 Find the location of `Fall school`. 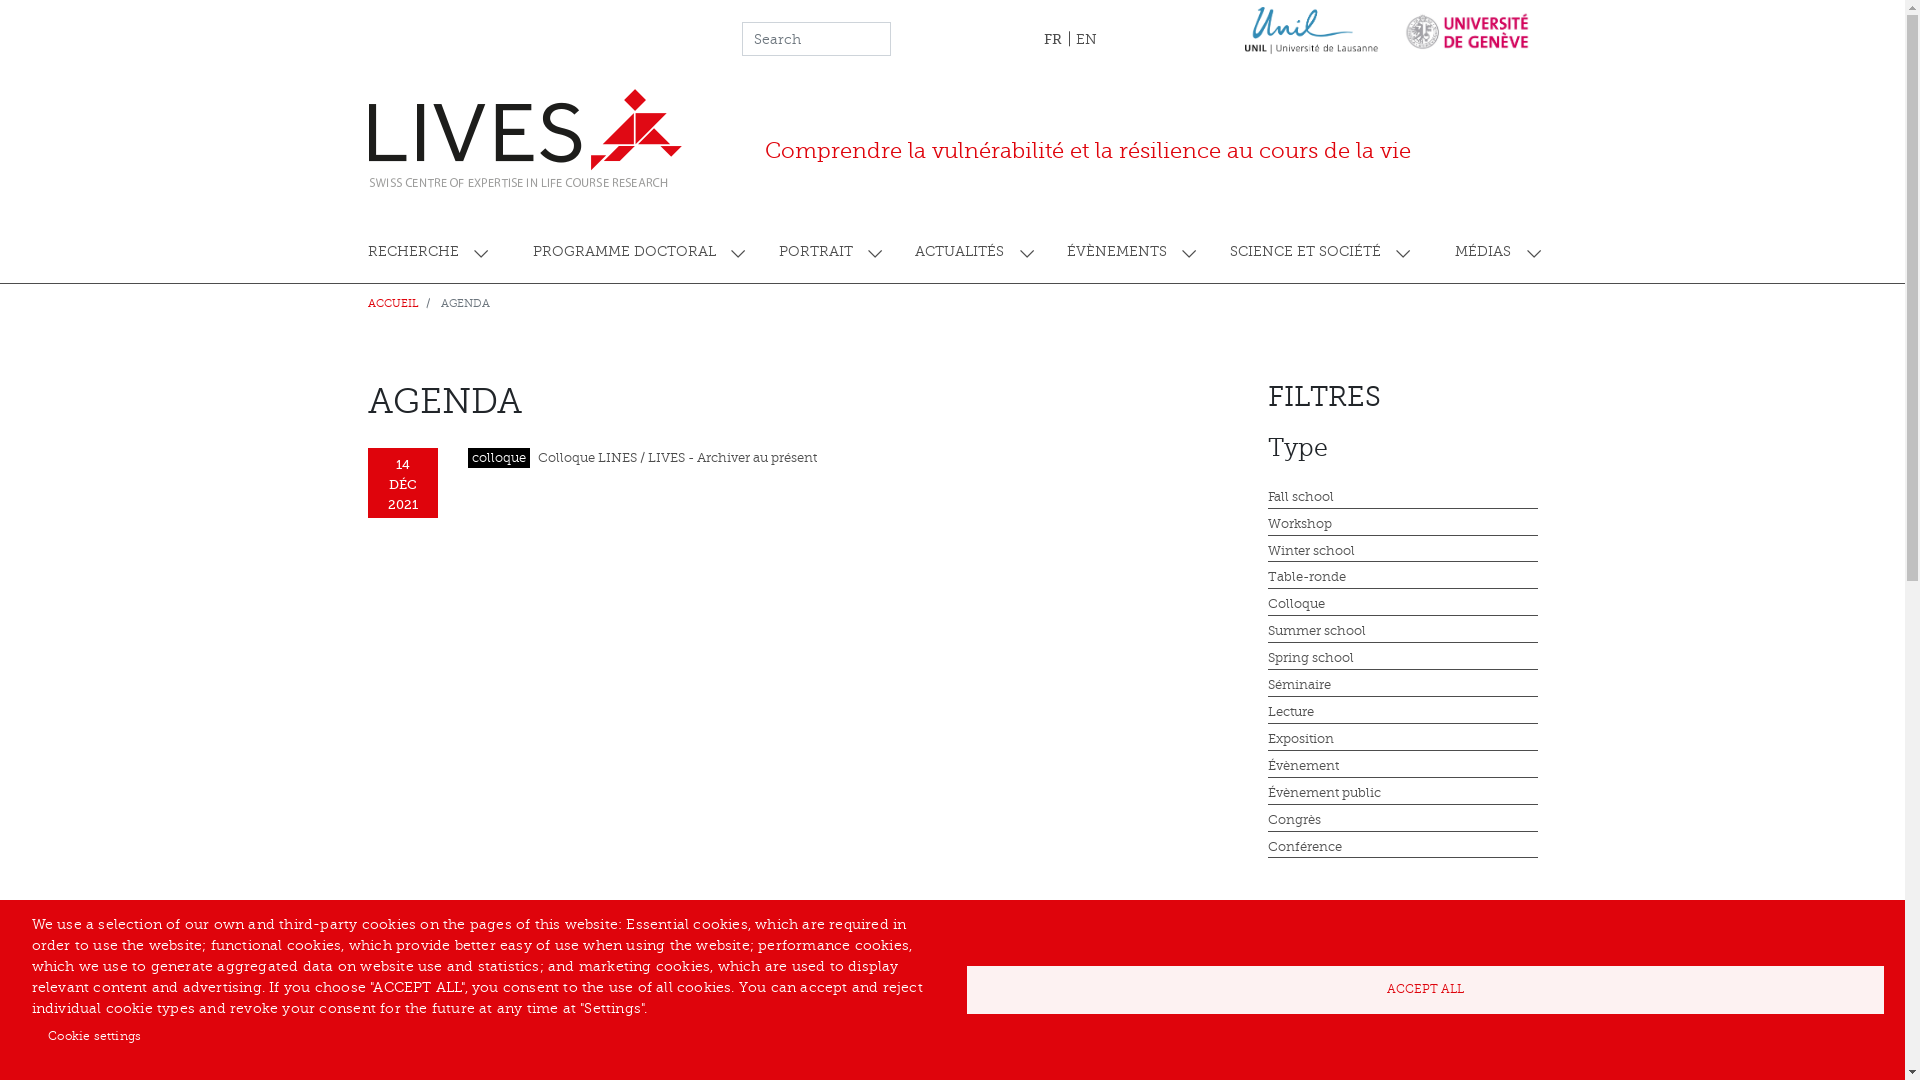

Fall school is located at coordinates (1403, 498).